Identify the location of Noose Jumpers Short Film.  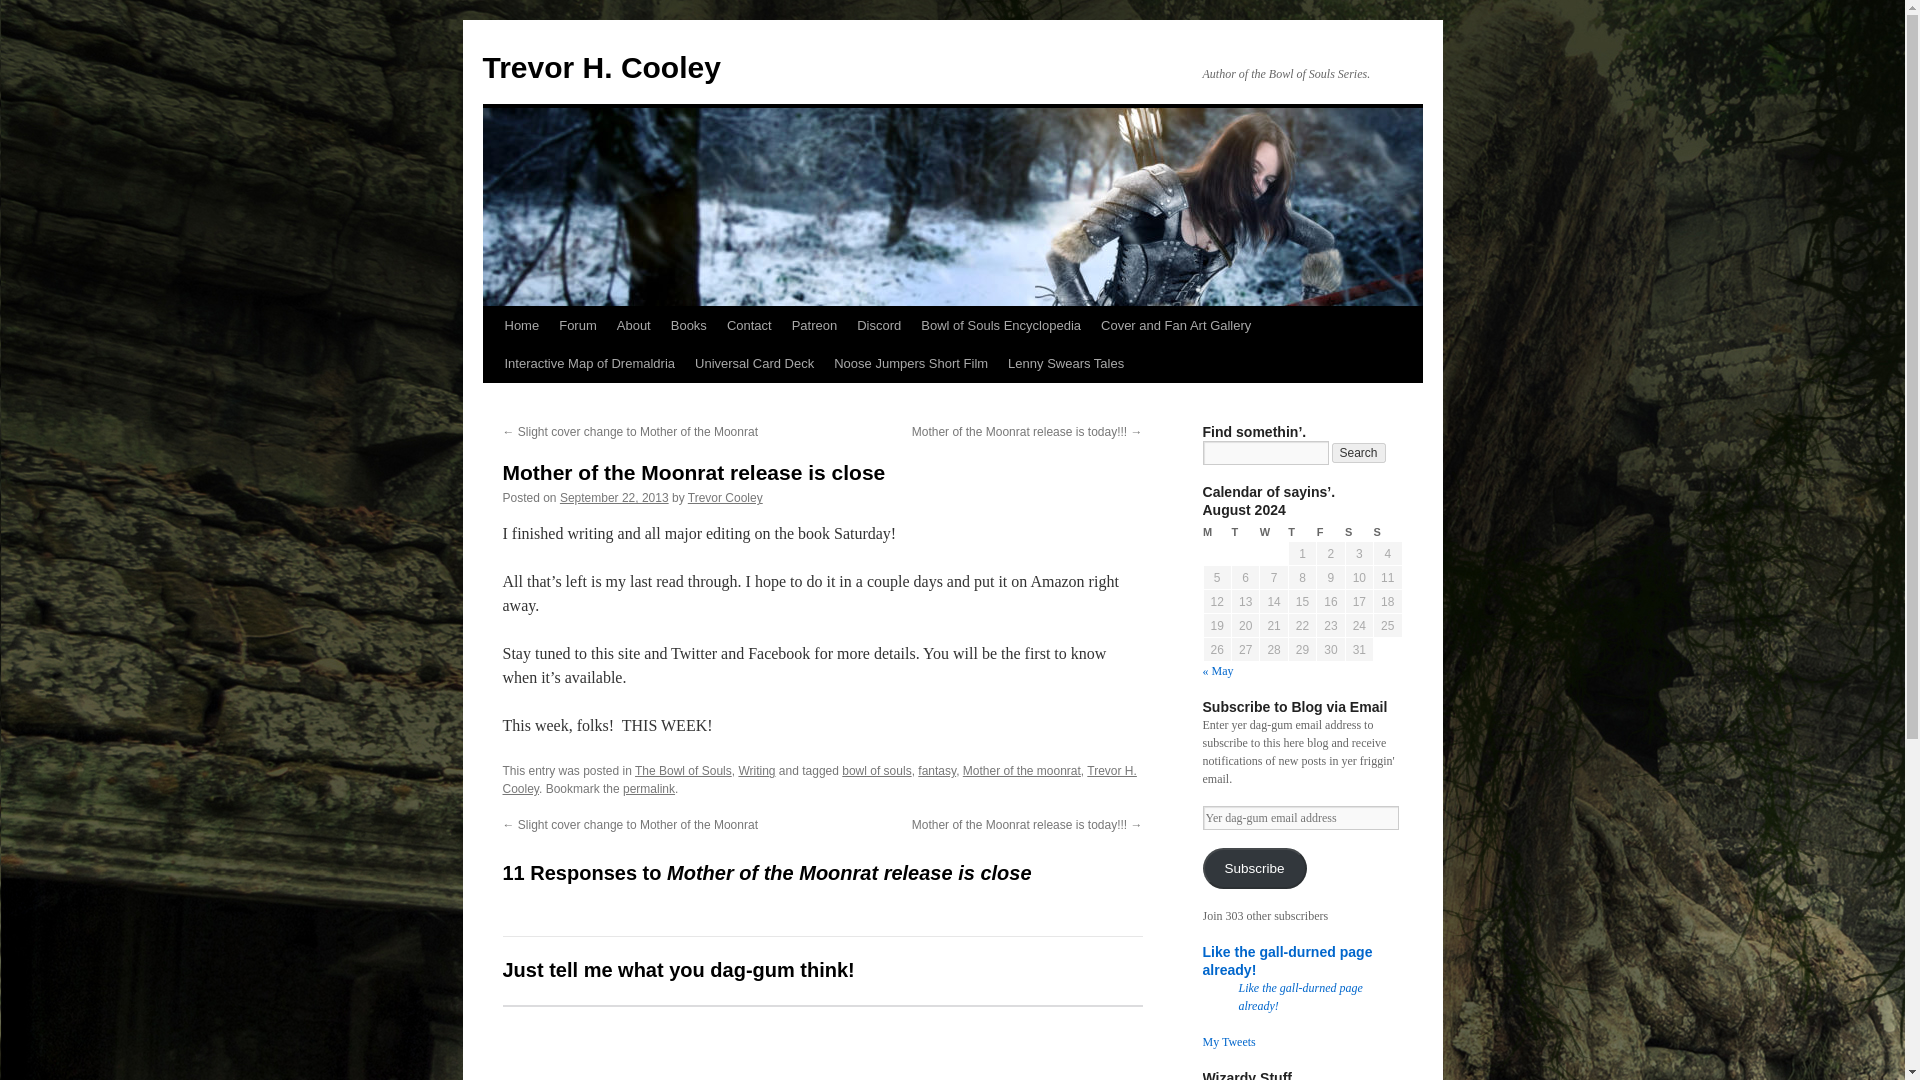
(910, 364).